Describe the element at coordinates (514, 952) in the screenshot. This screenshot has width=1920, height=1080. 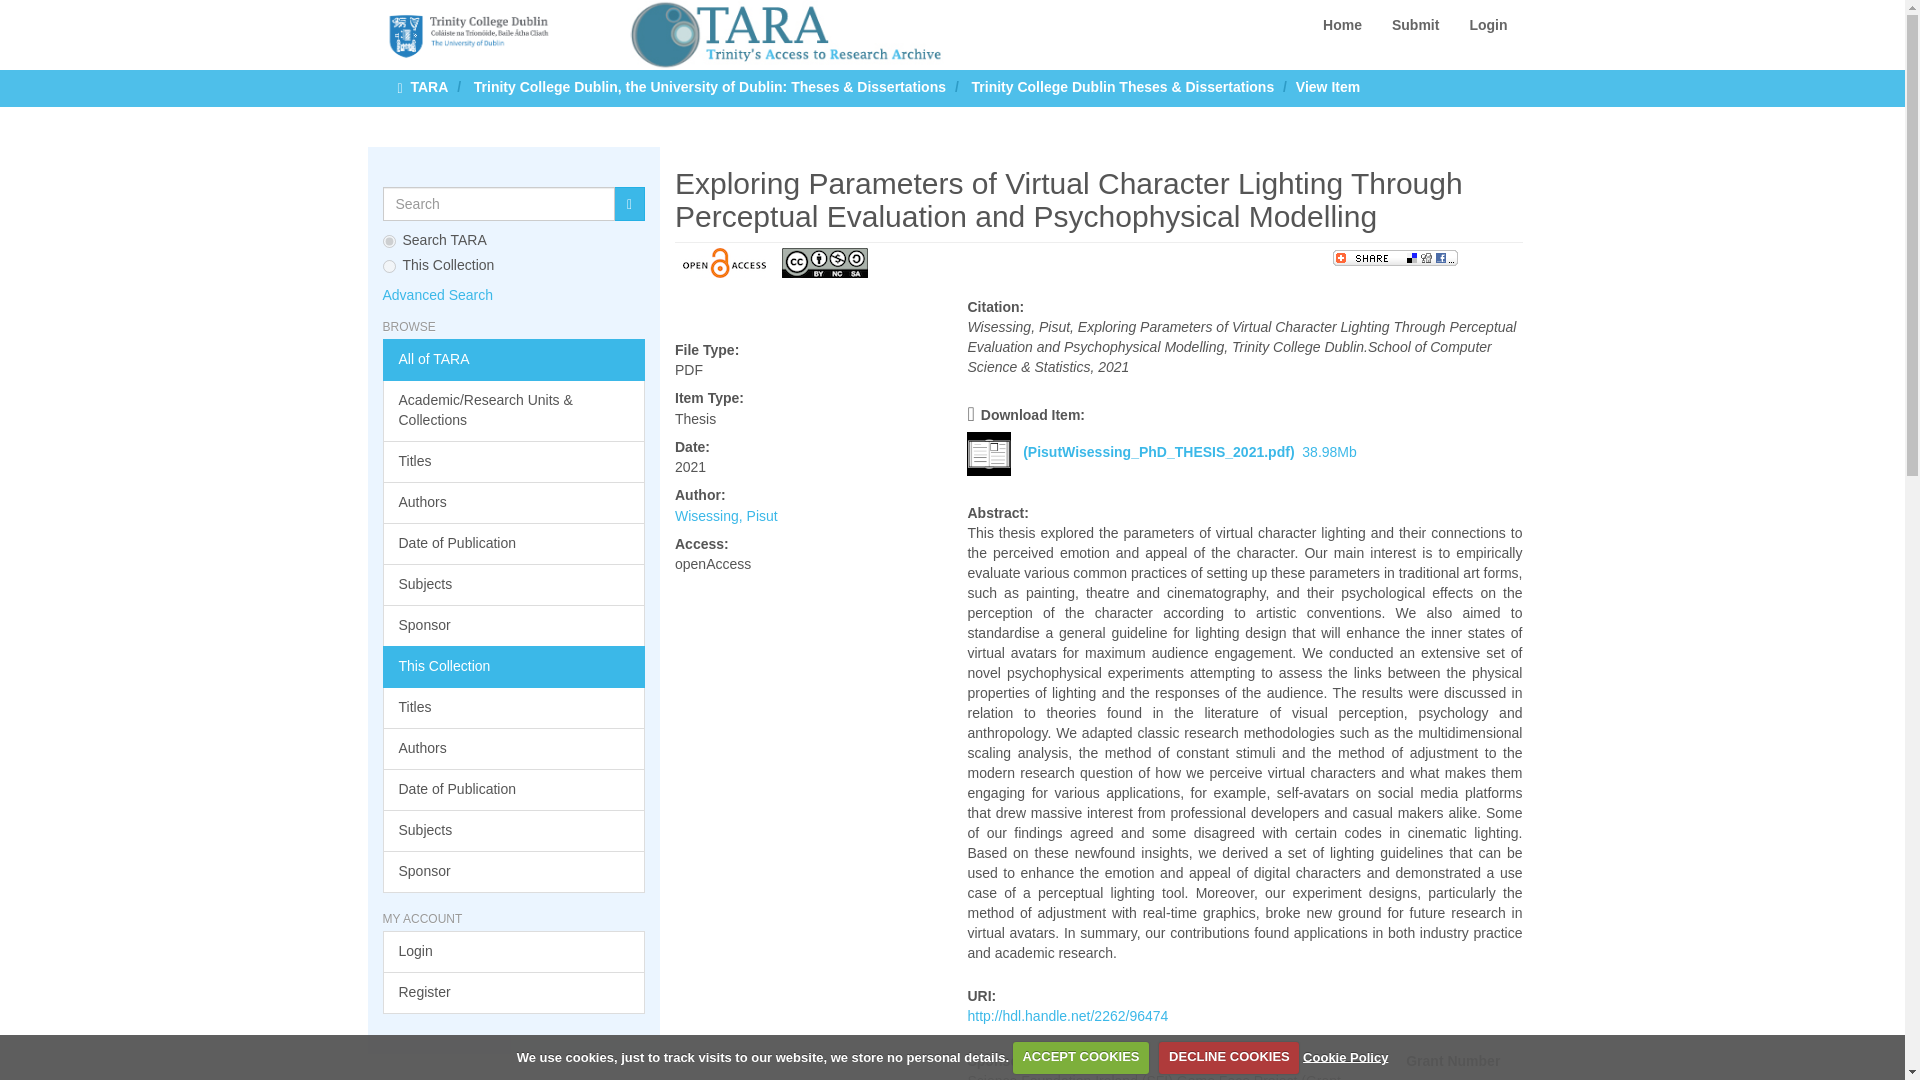
I see `Login` at that location.